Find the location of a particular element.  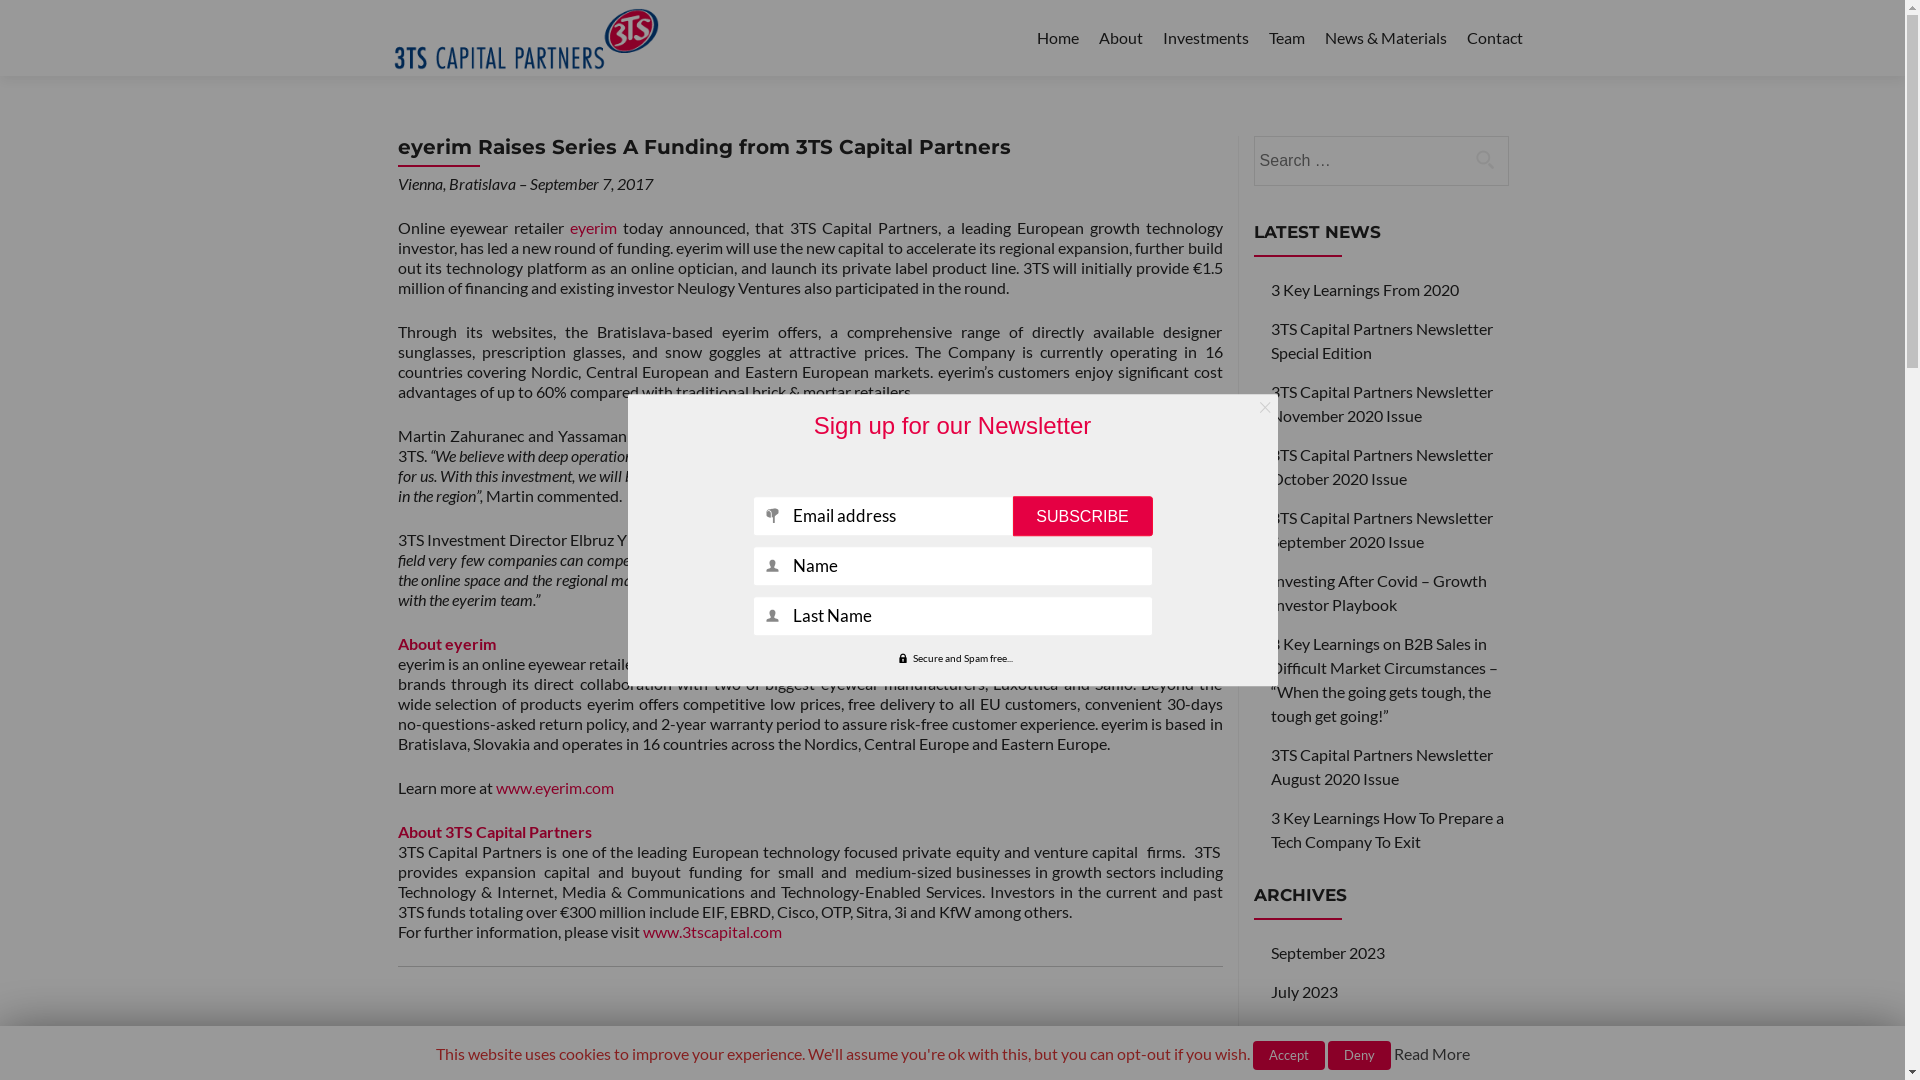

3TS Capital Partners Newsletter August 2020 Issue is located at coordinates (1382, 766).